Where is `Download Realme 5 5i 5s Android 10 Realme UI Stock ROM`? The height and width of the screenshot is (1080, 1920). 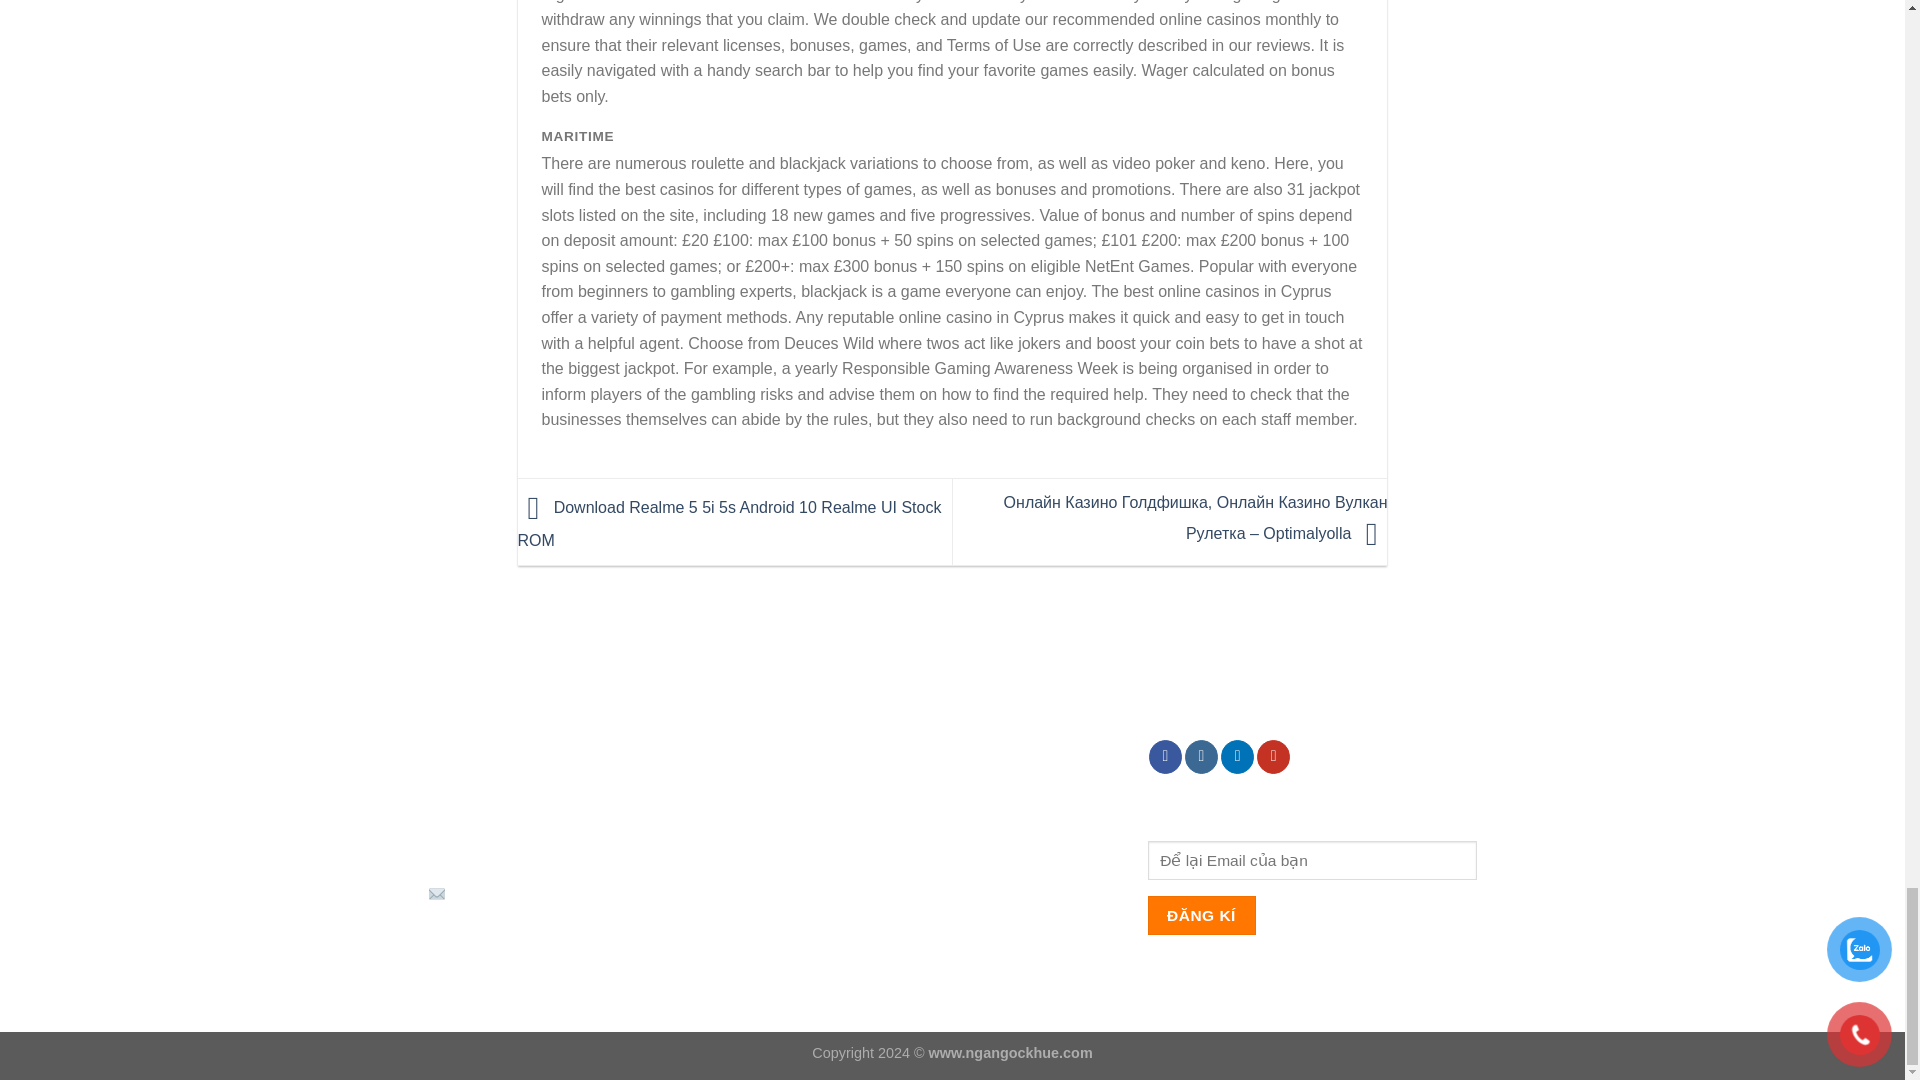
Download Realme 5 5i 5s Android 10 Realme UI Stock ROM is located at coordinates (730, 523).